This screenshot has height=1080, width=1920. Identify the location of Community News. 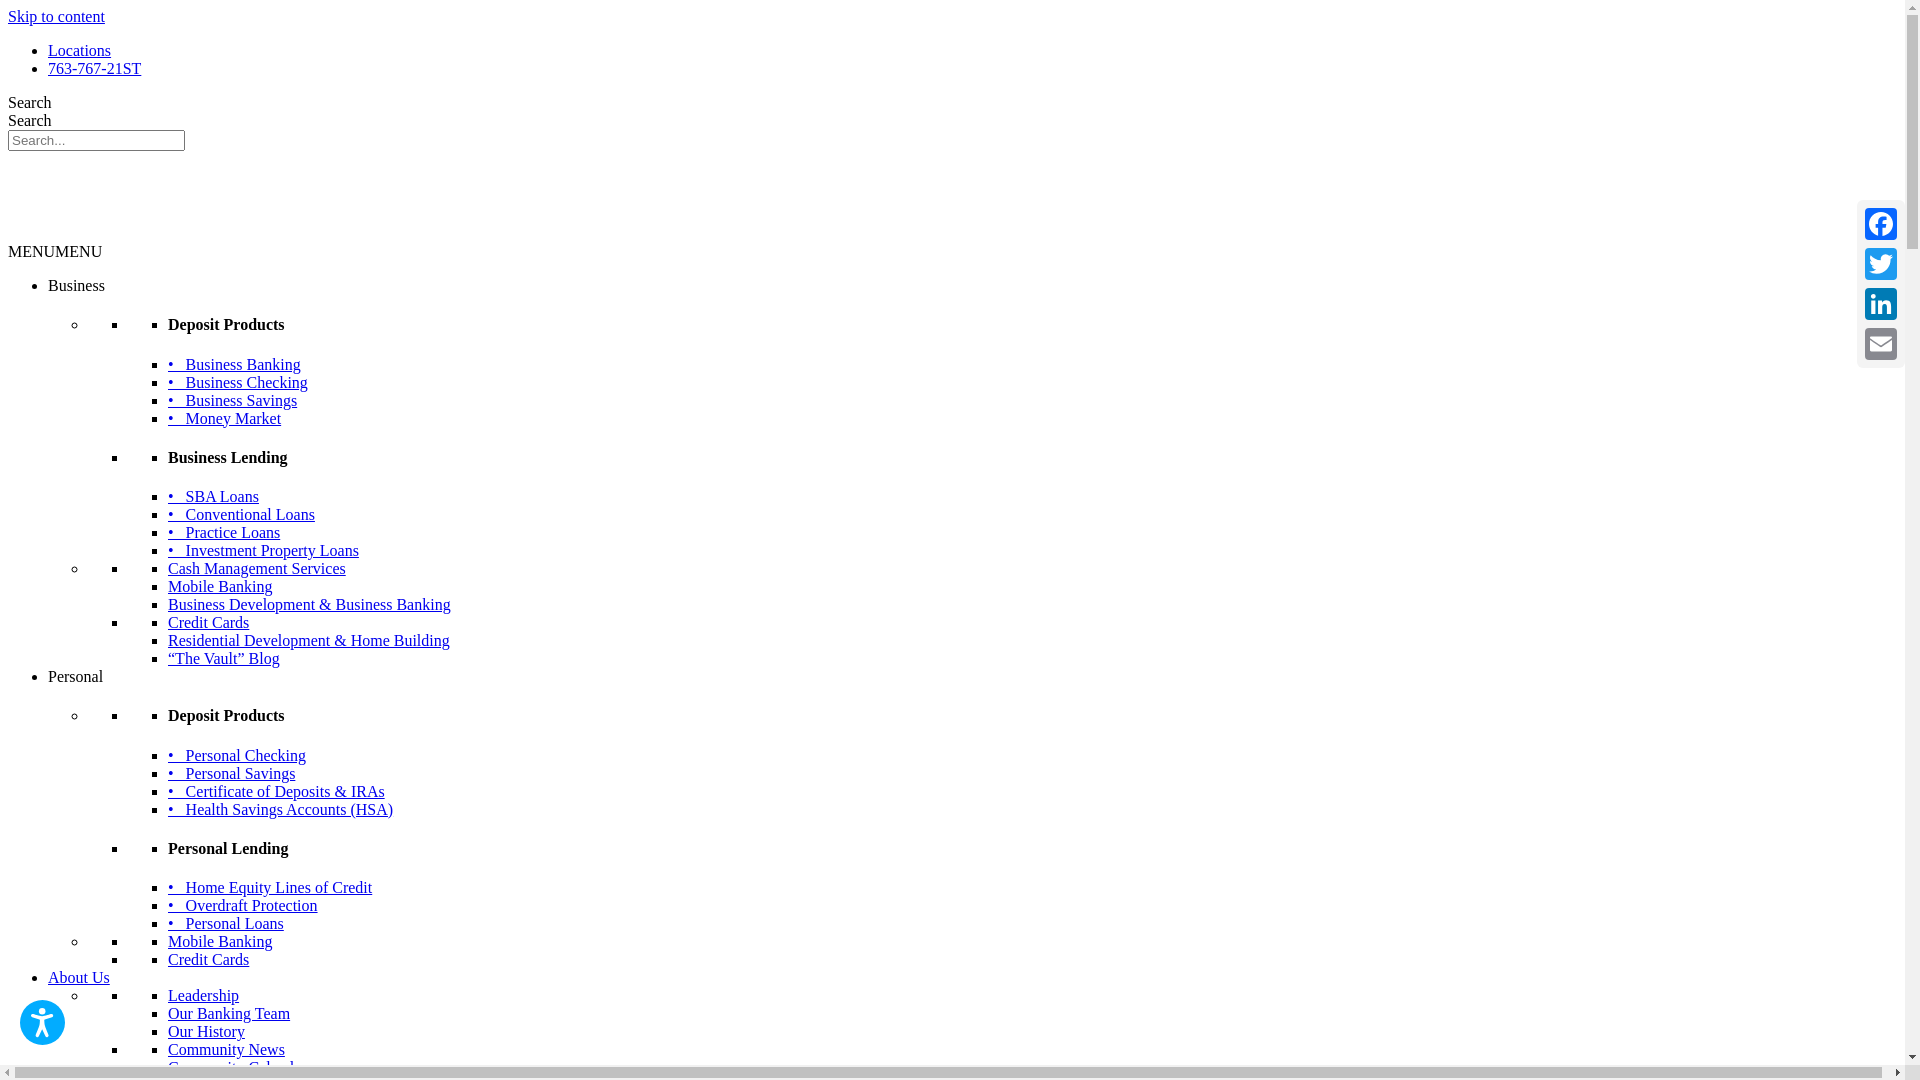
(226, 1050).